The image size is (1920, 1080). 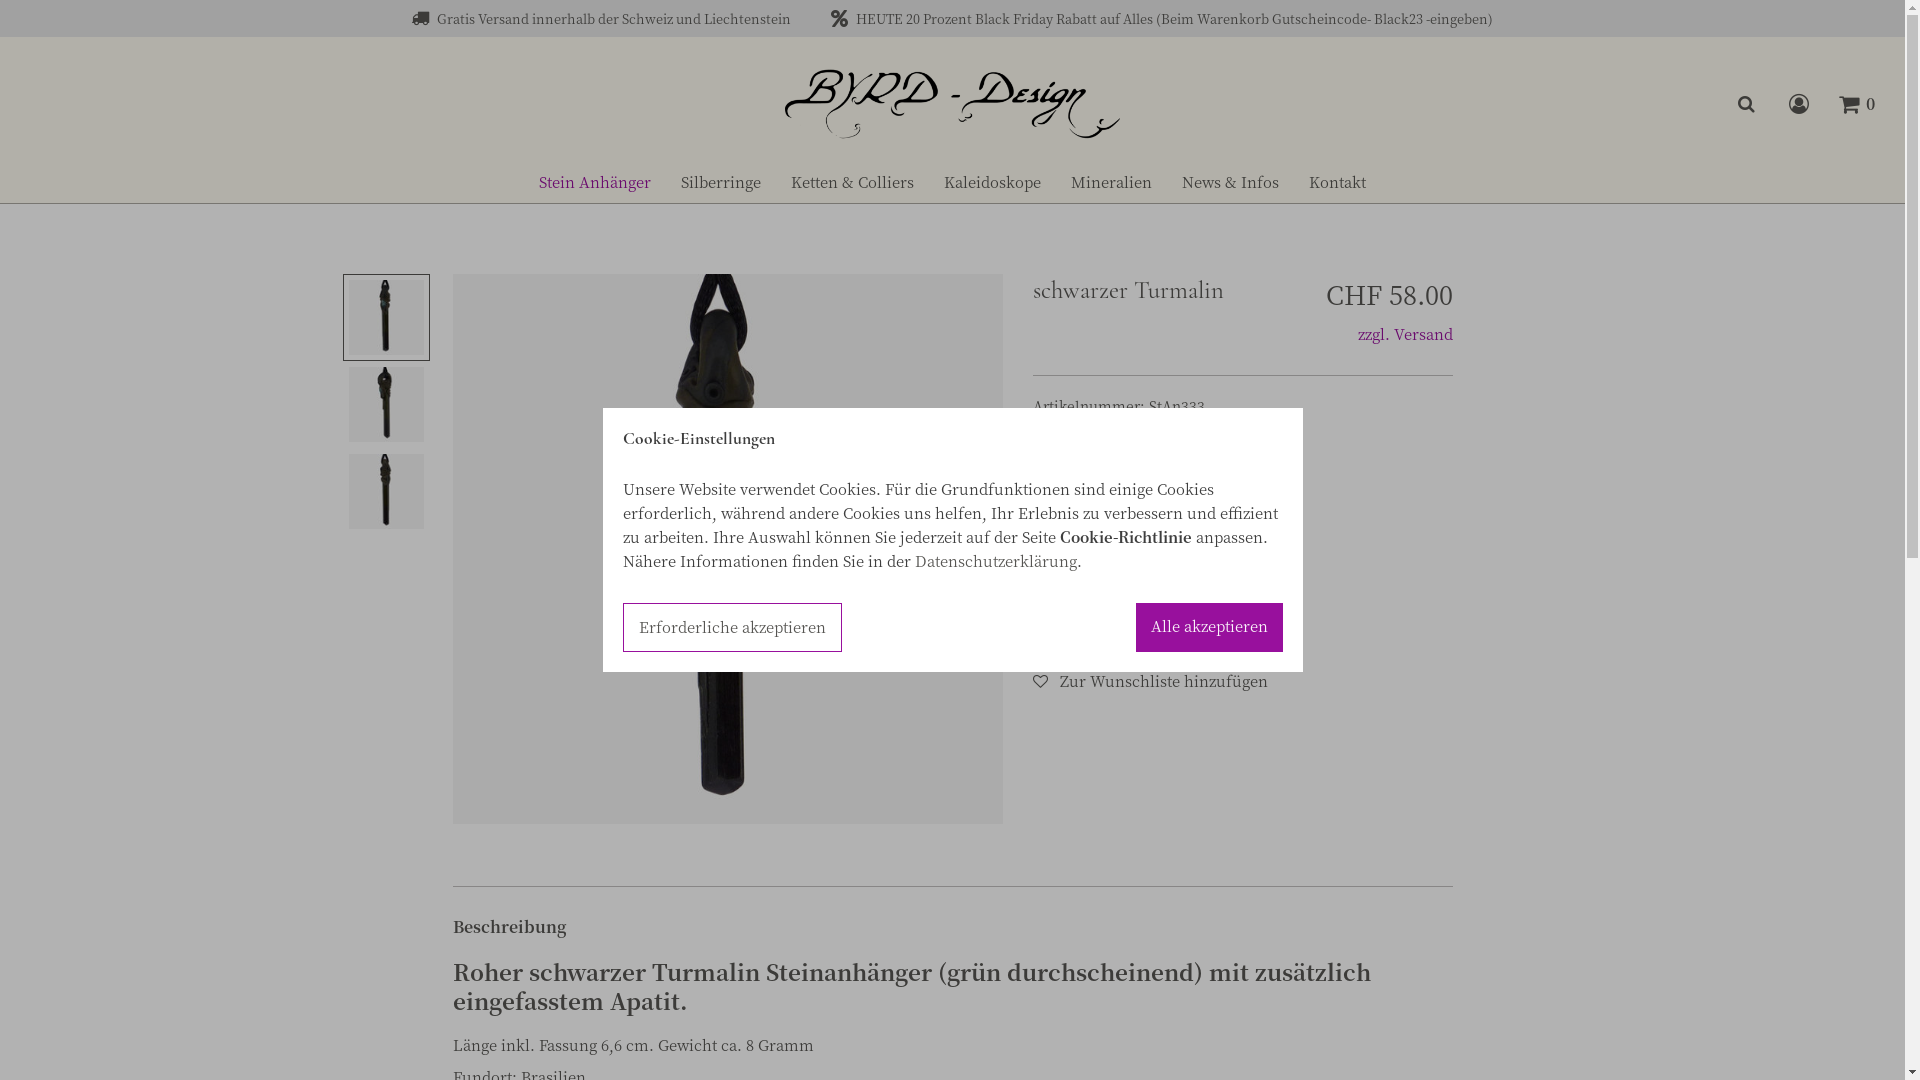 What do you see at coordinates (953, 102) in the screenshot?
I see `BYRD-Design` at bounding box center [953, 102].